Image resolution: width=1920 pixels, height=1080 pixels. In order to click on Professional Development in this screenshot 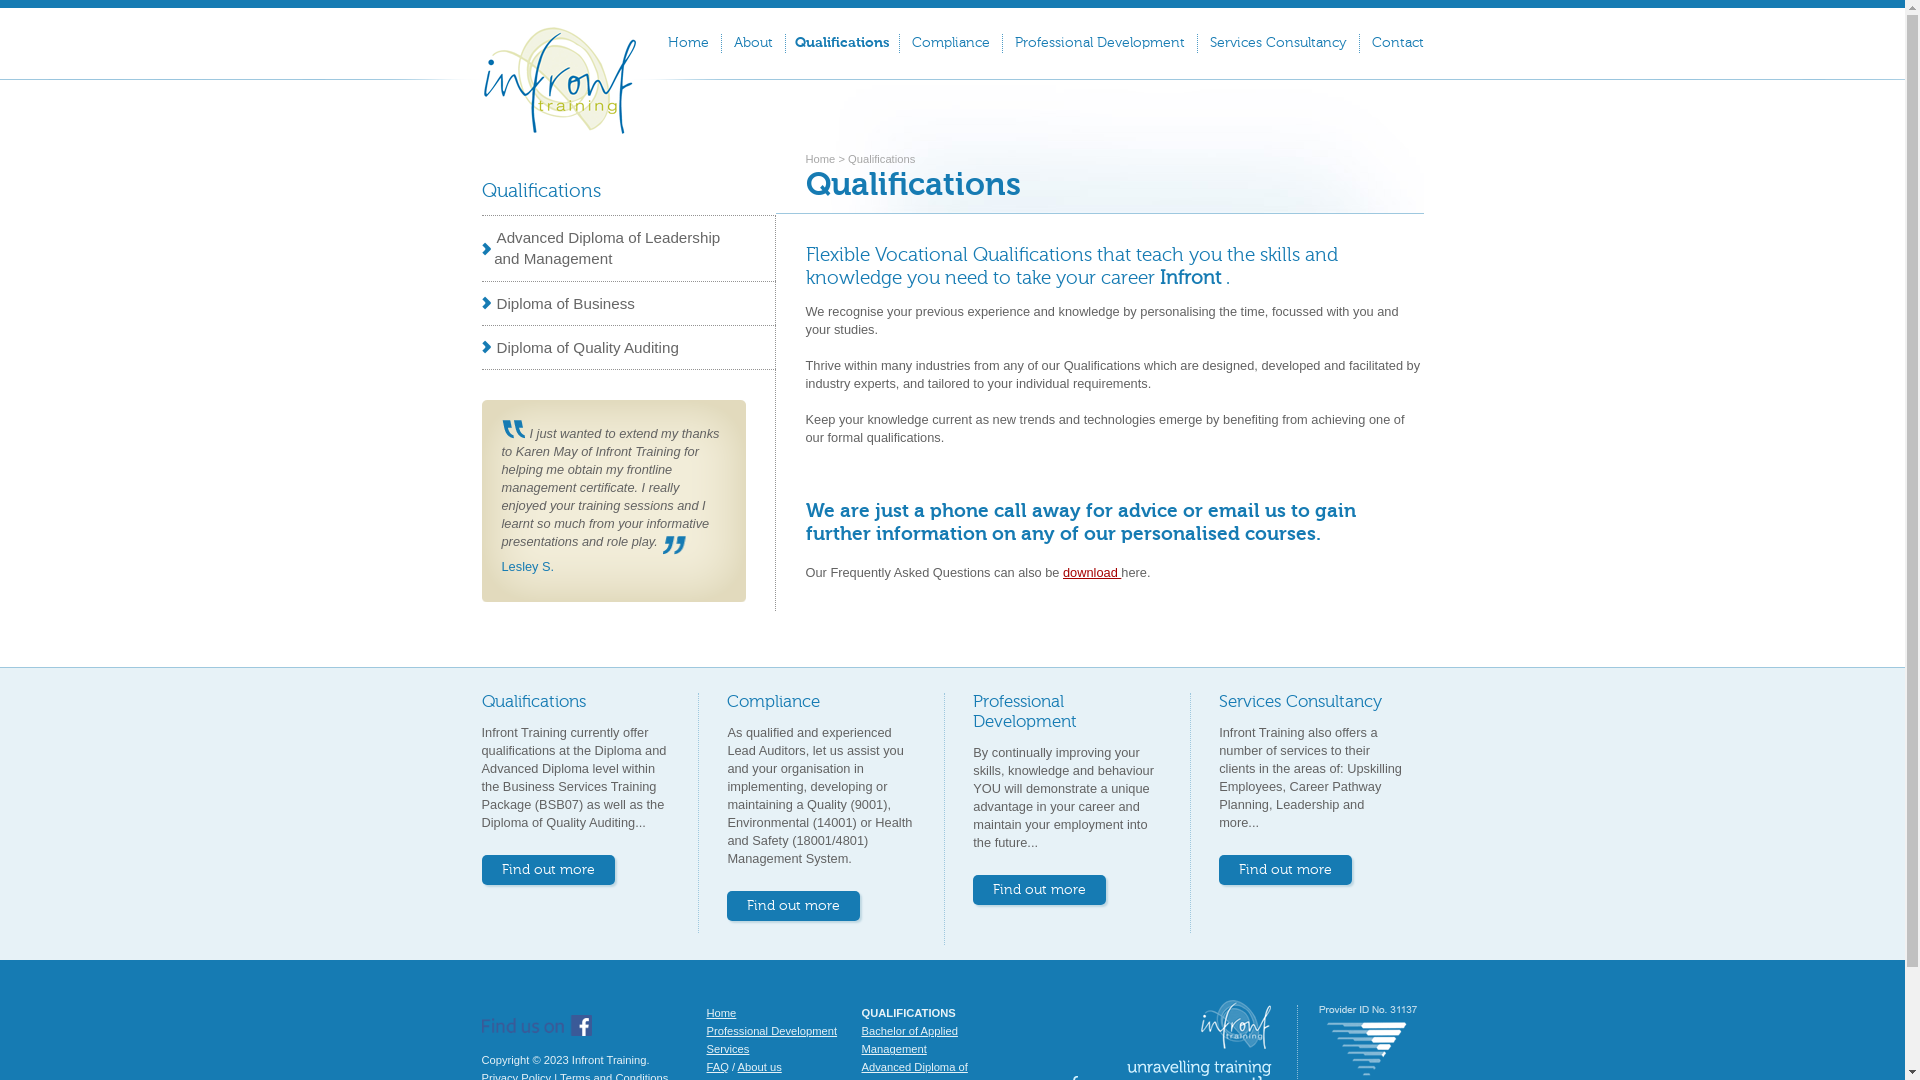, I will do `click(1024, 712)`.